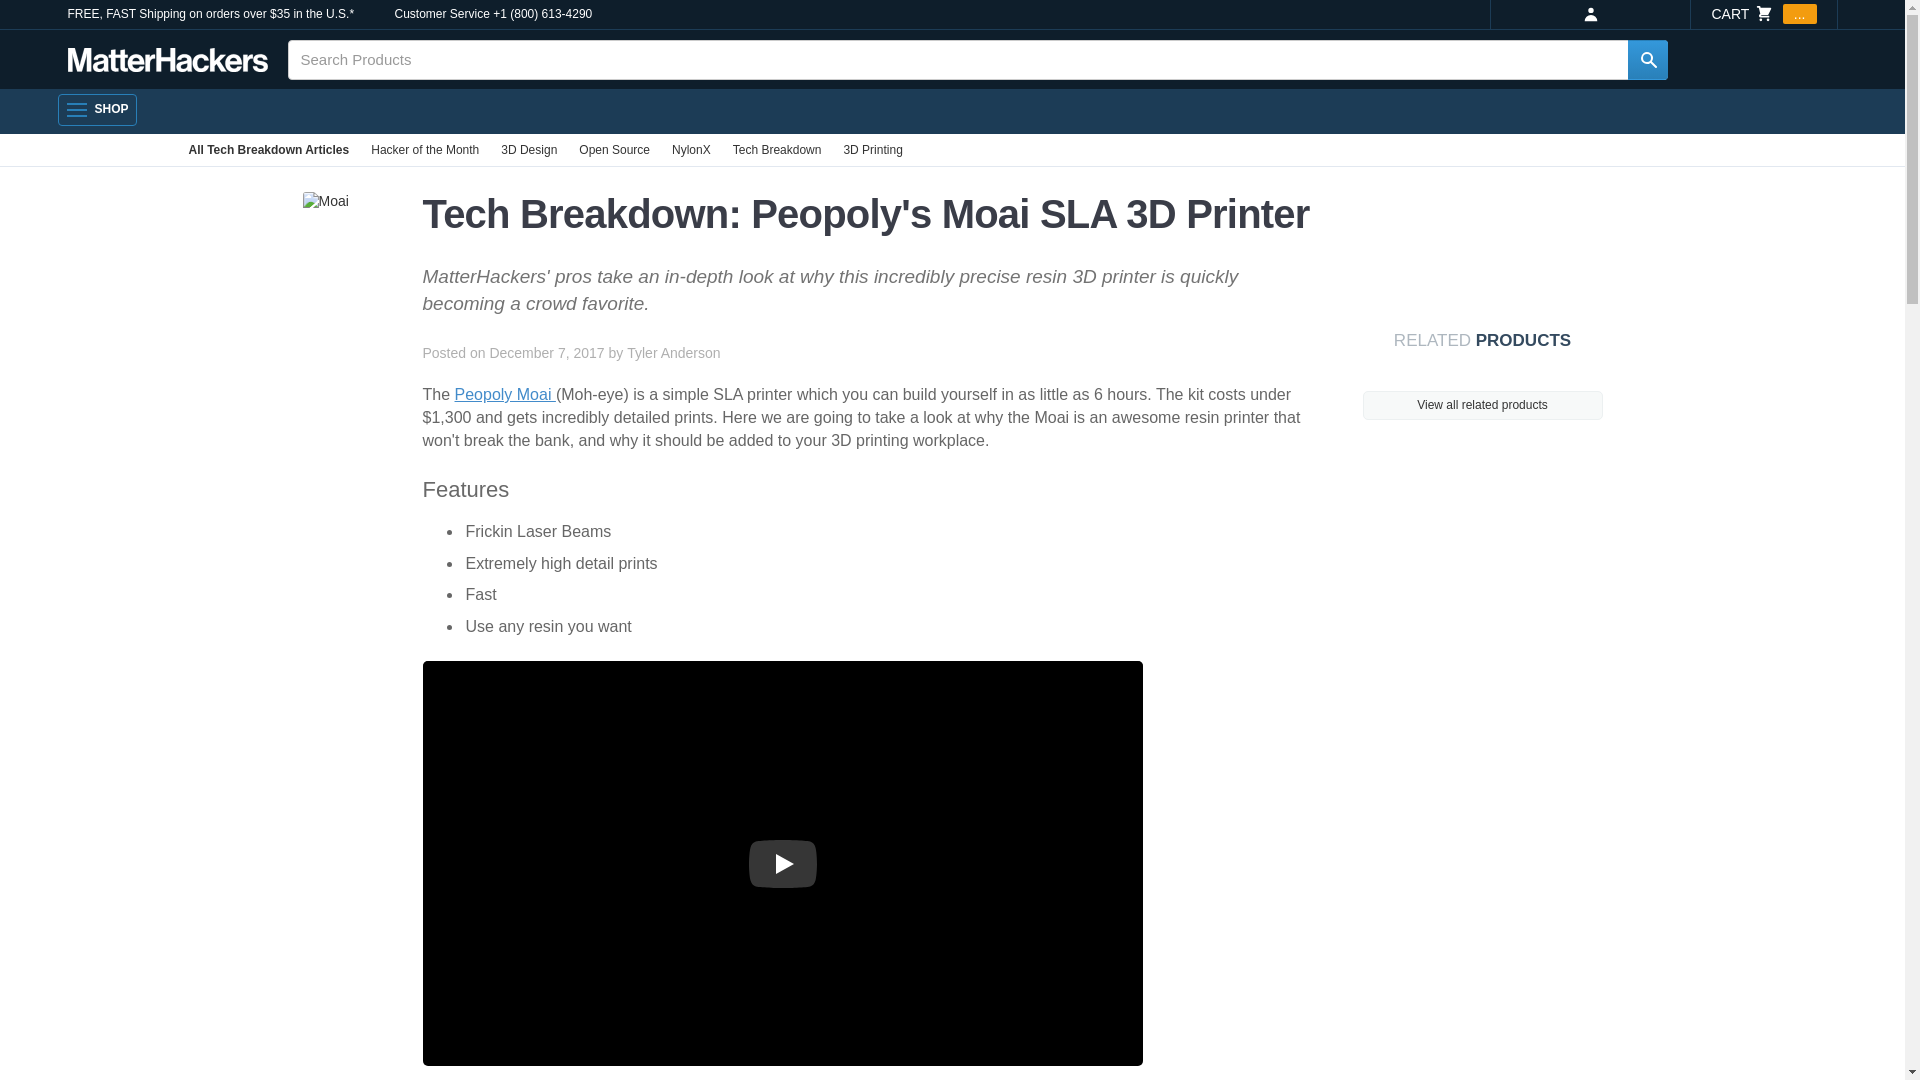 The image size is (1920, 1080). What do you see at coordinates (1763, 15) in the screenshot?
I see `CART ...` at bounding box center [1763, 15].